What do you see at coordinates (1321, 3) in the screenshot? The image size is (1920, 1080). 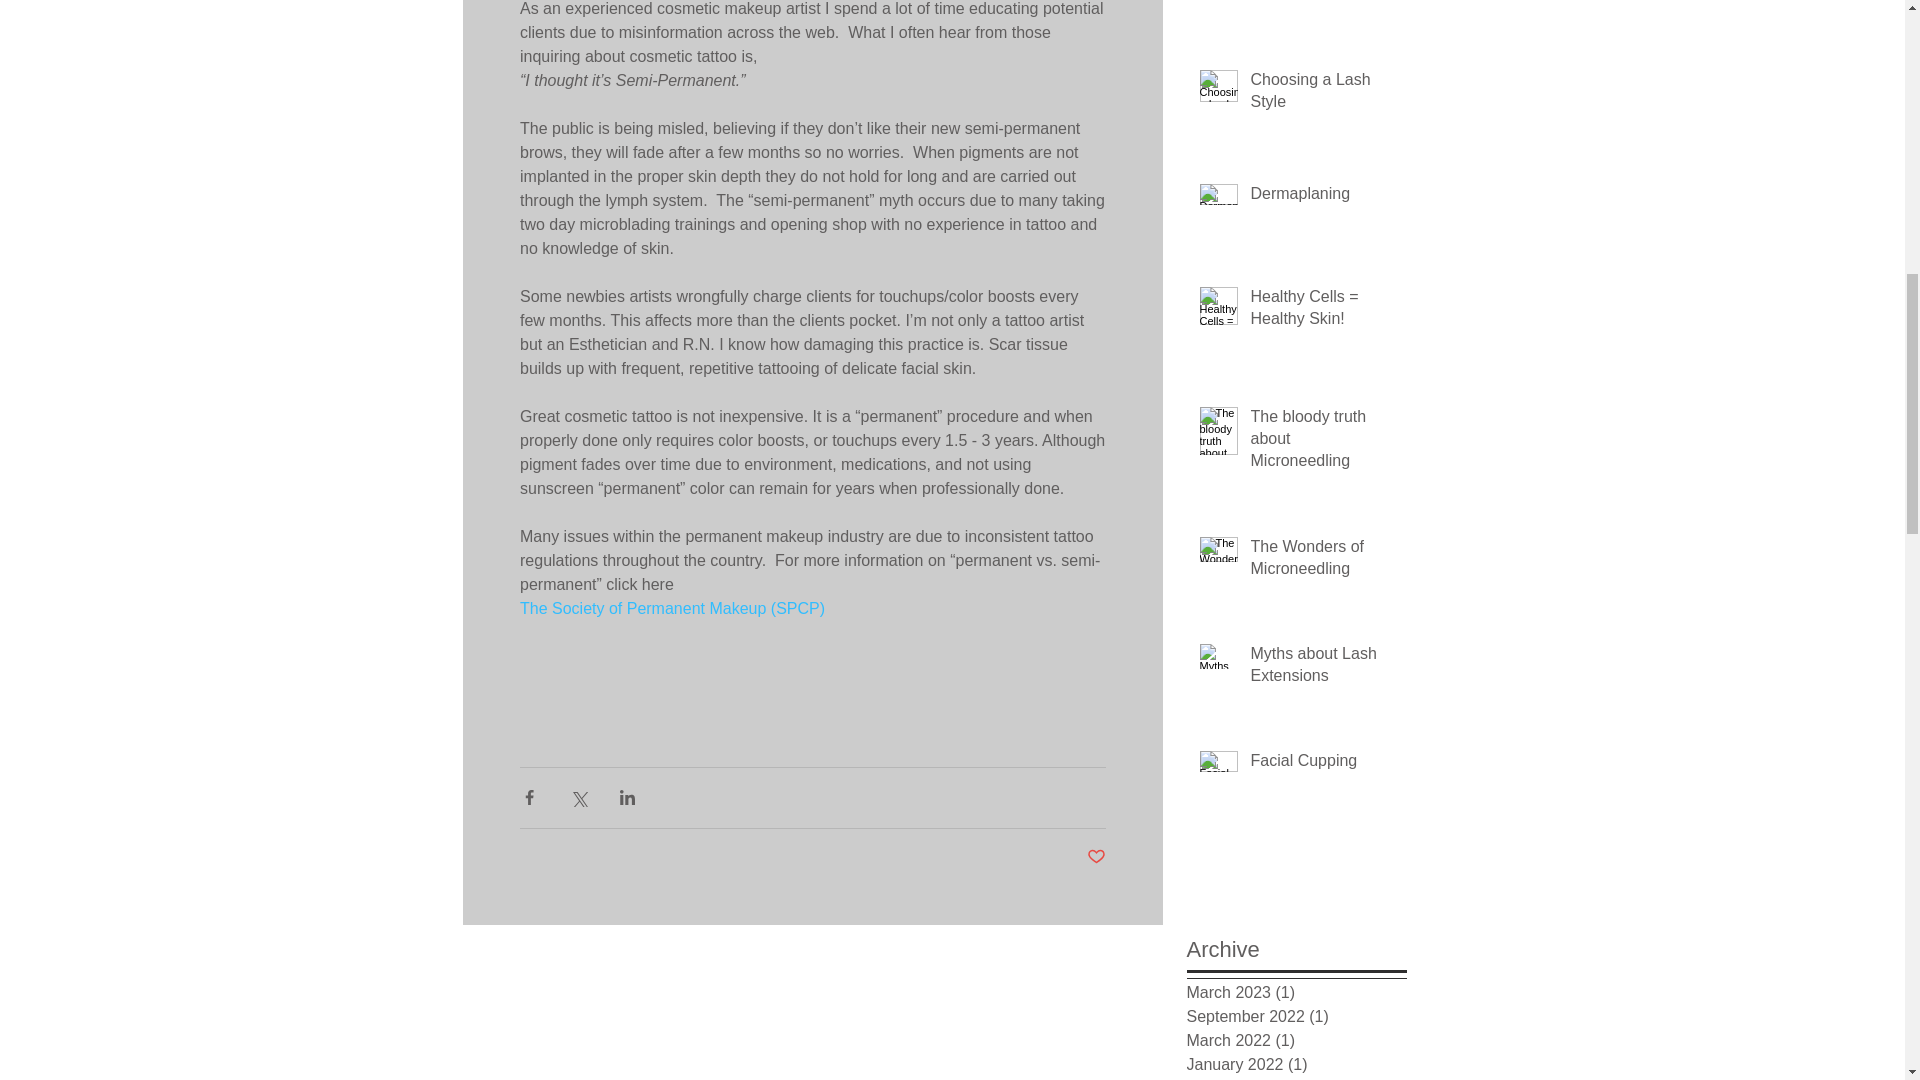 I see `Micro this. Micro that.` at bounding box center [1321, 3].